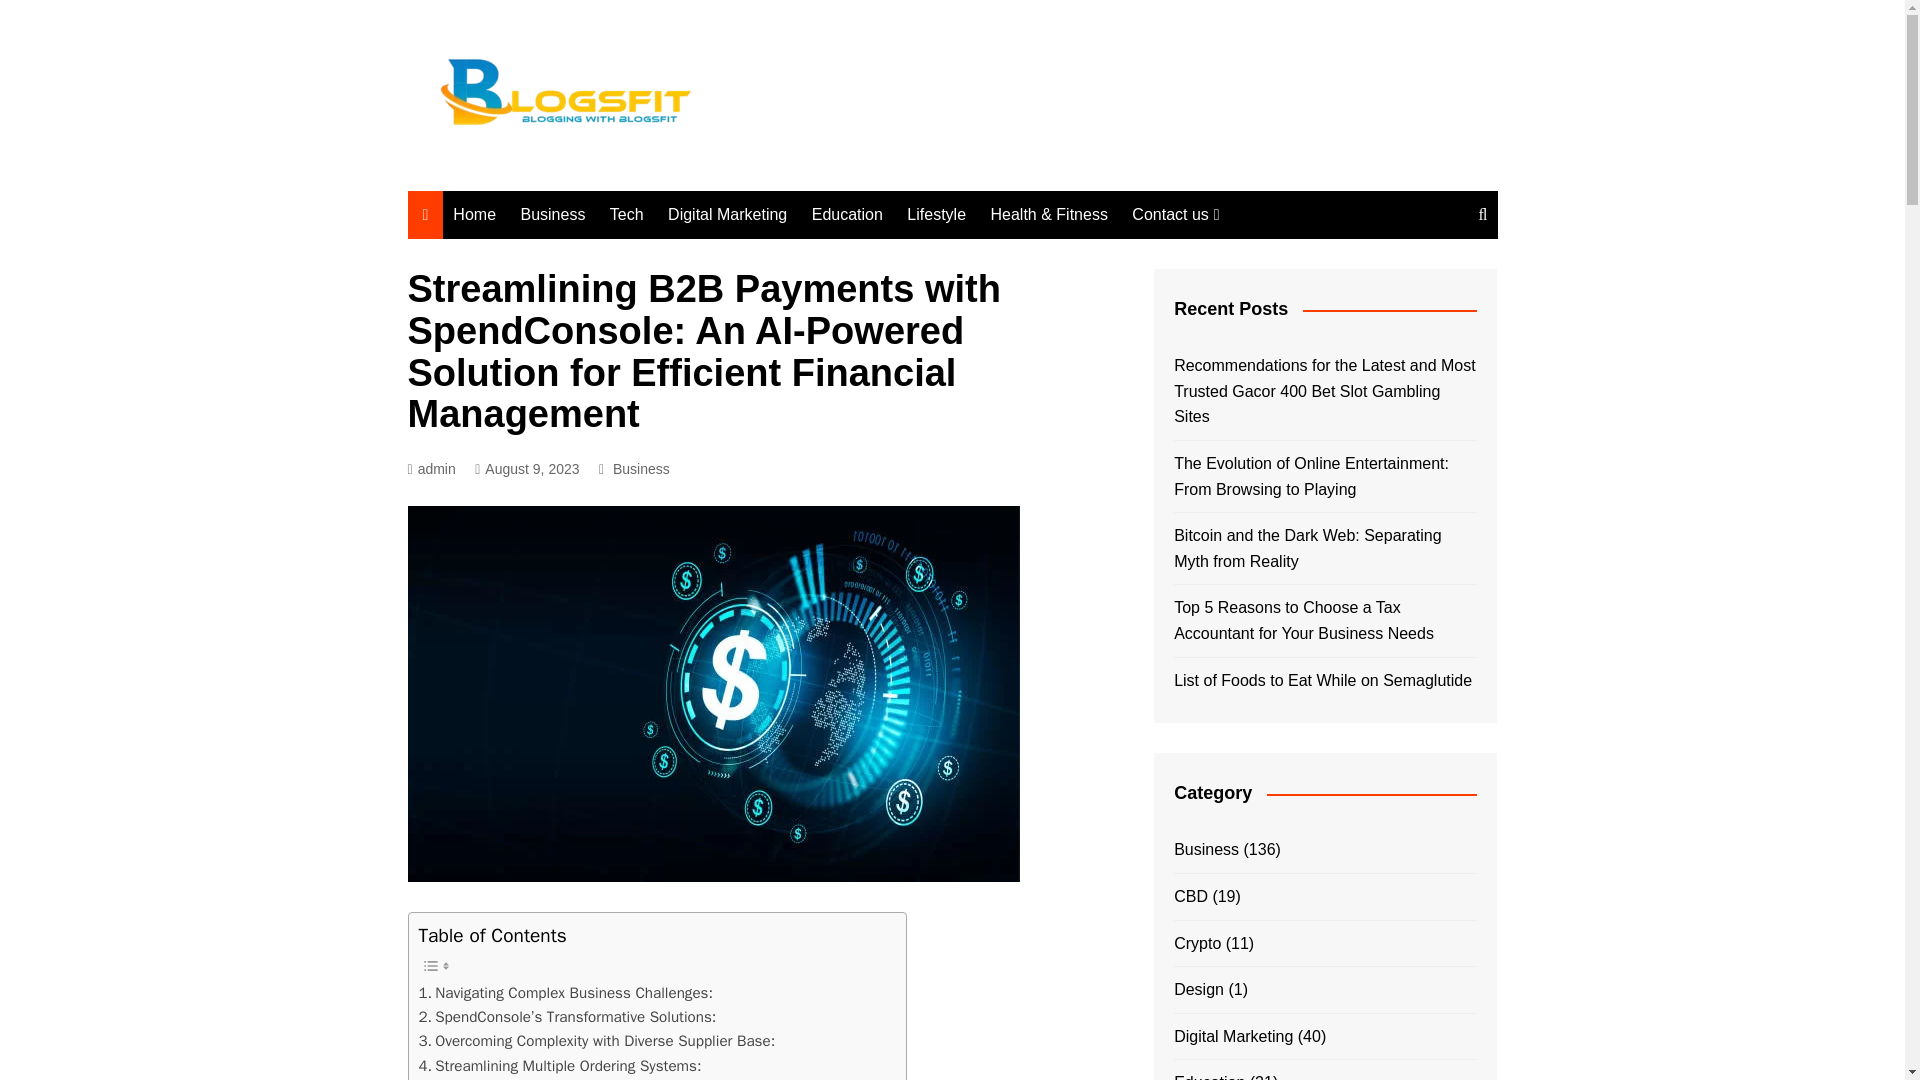 The height and width of the screenshot is (1080, 1920). What do you see at coordinates (641, 468) in the screenshot?
I see `Business` at bounding box center [641, 468].